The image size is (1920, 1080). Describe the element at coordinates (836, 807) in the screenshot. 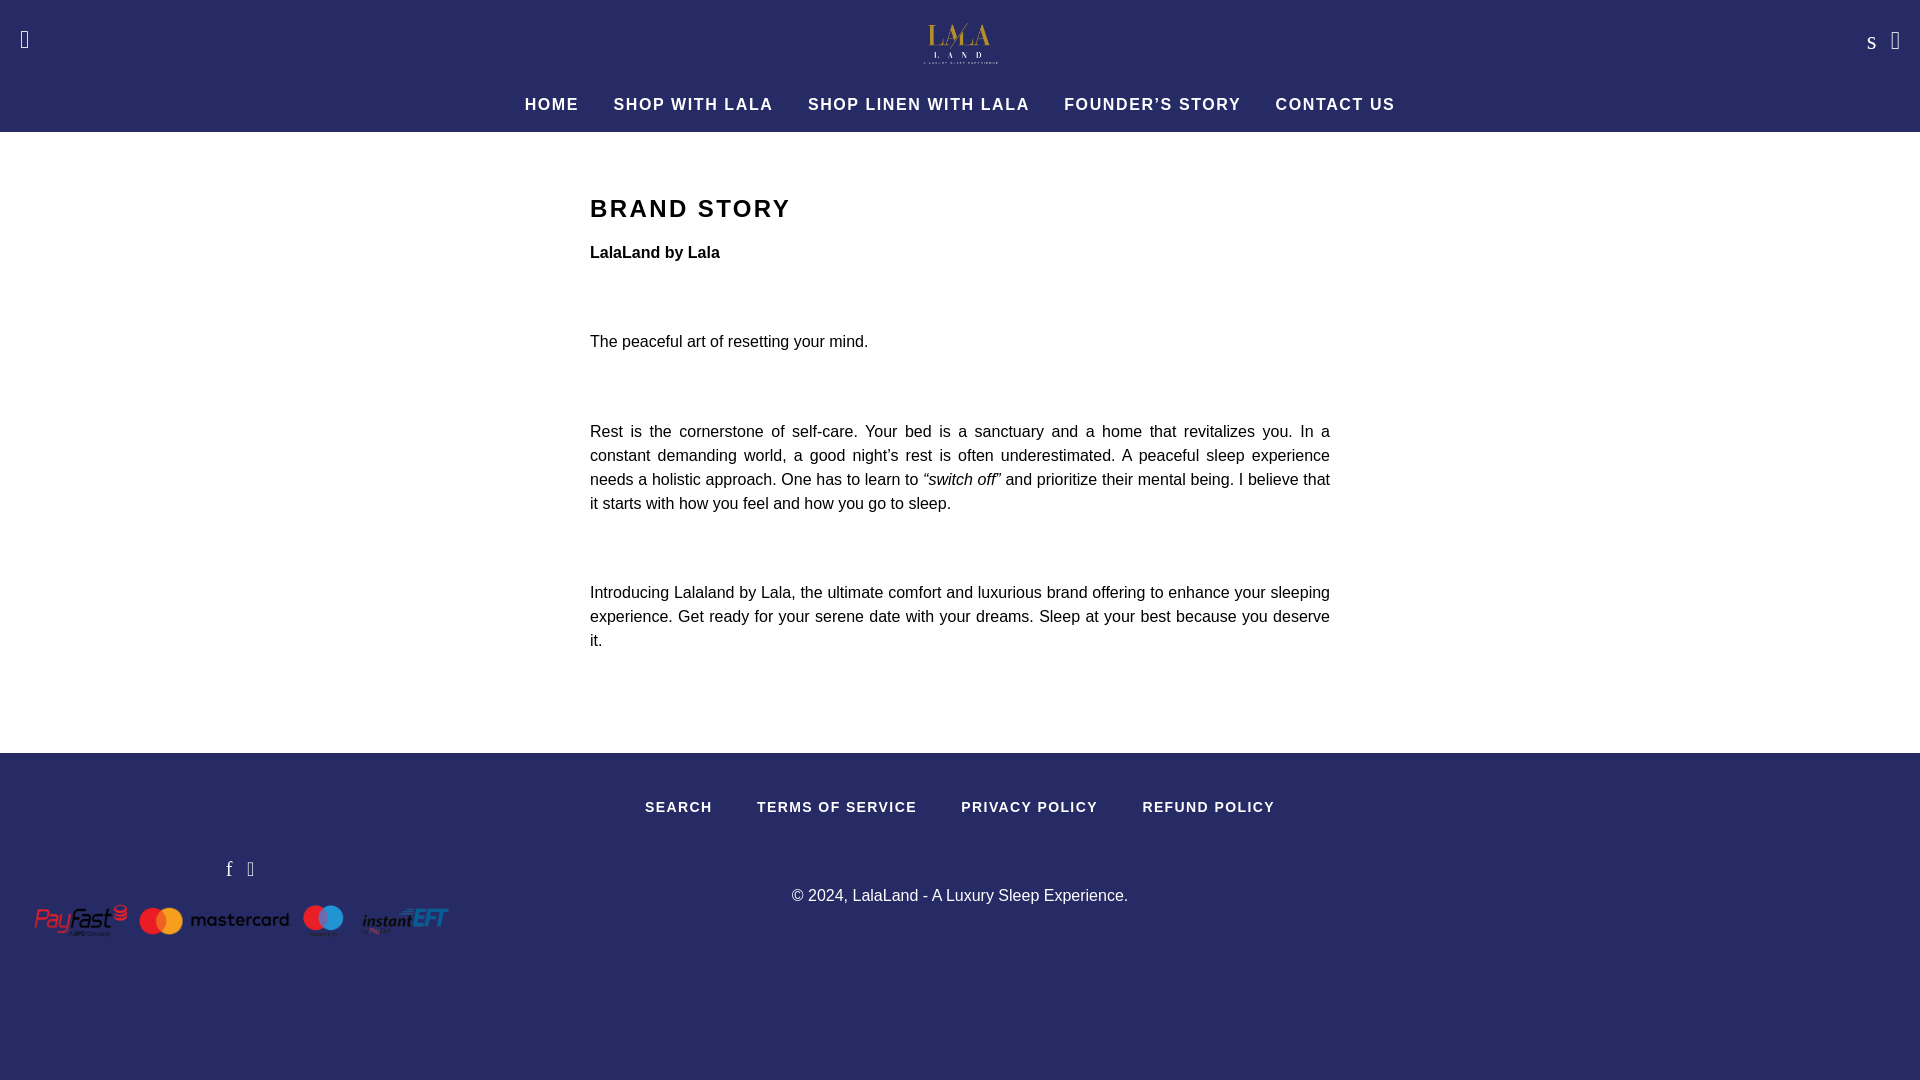

I see `TERMS OF SERVICE` at that location.